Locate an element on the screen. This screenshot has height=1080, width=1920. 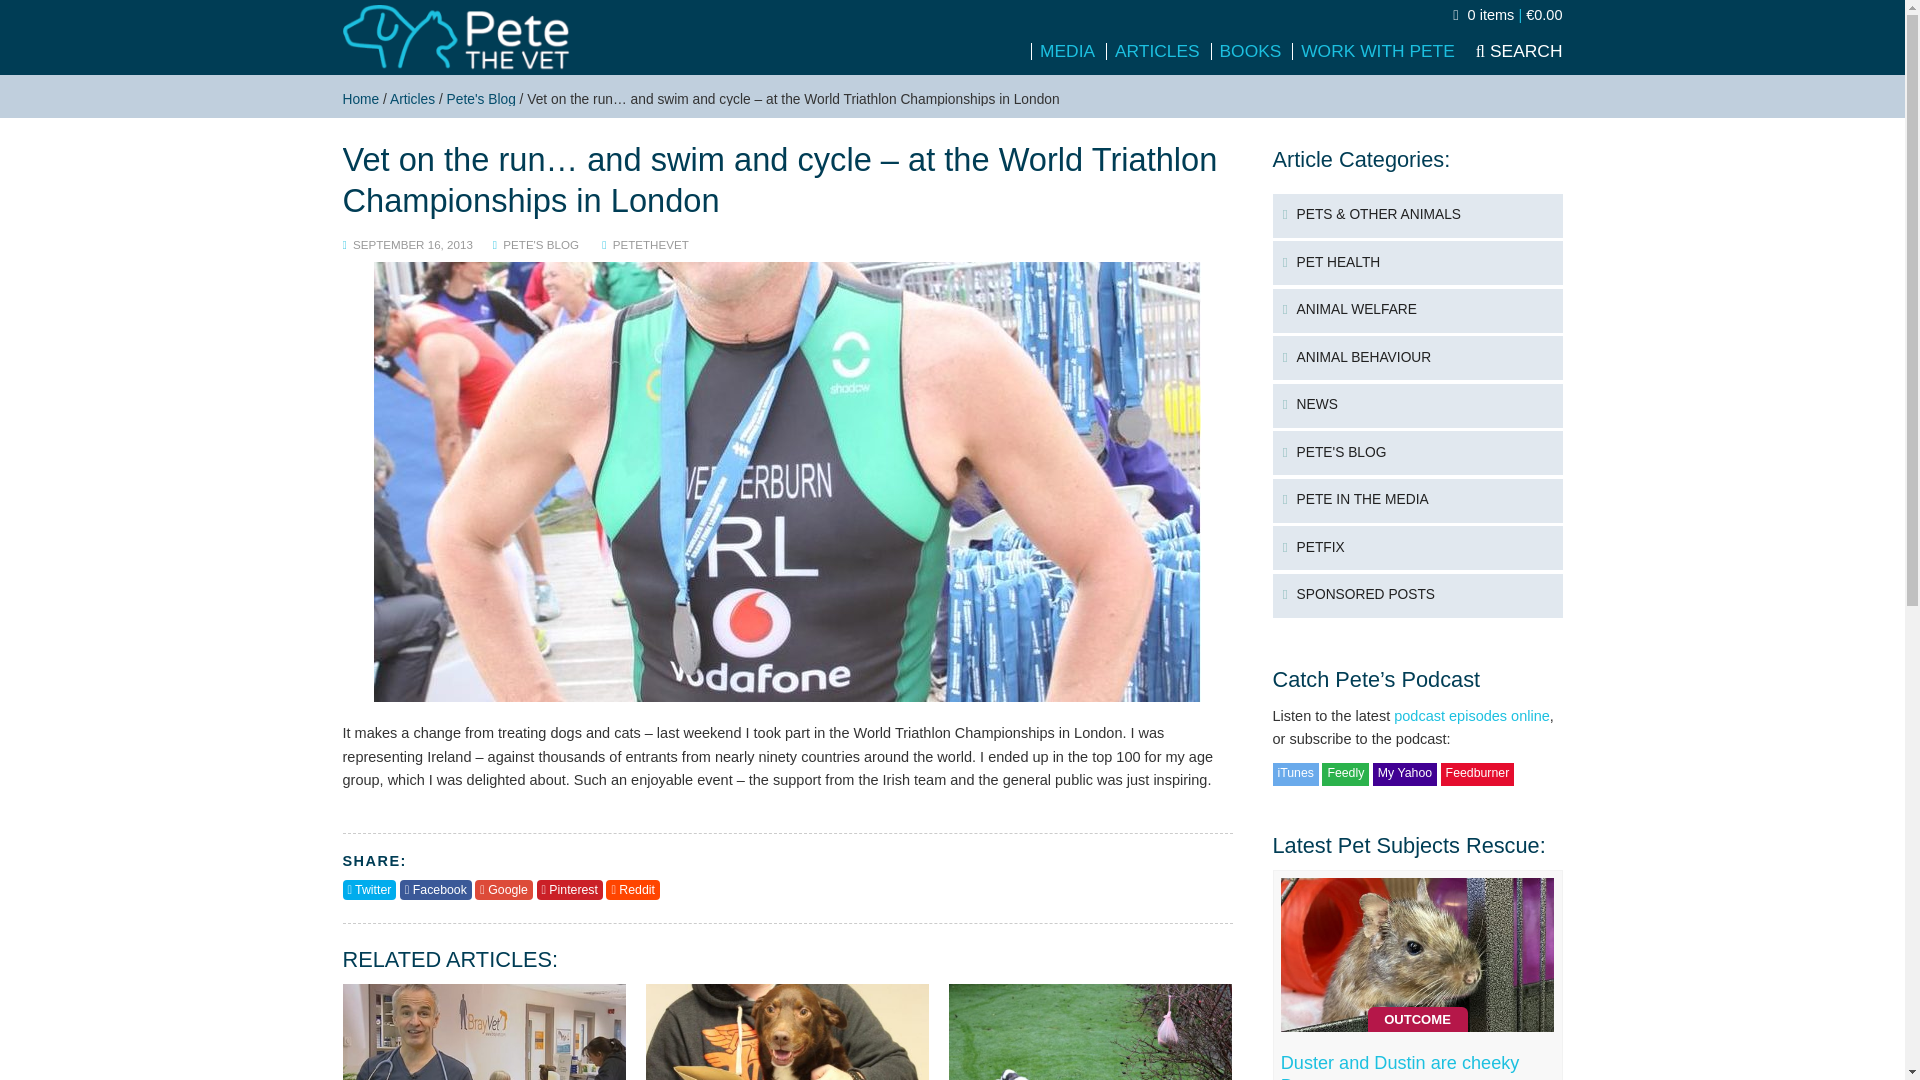
BOOKS is located at coordinates (1248, 52).